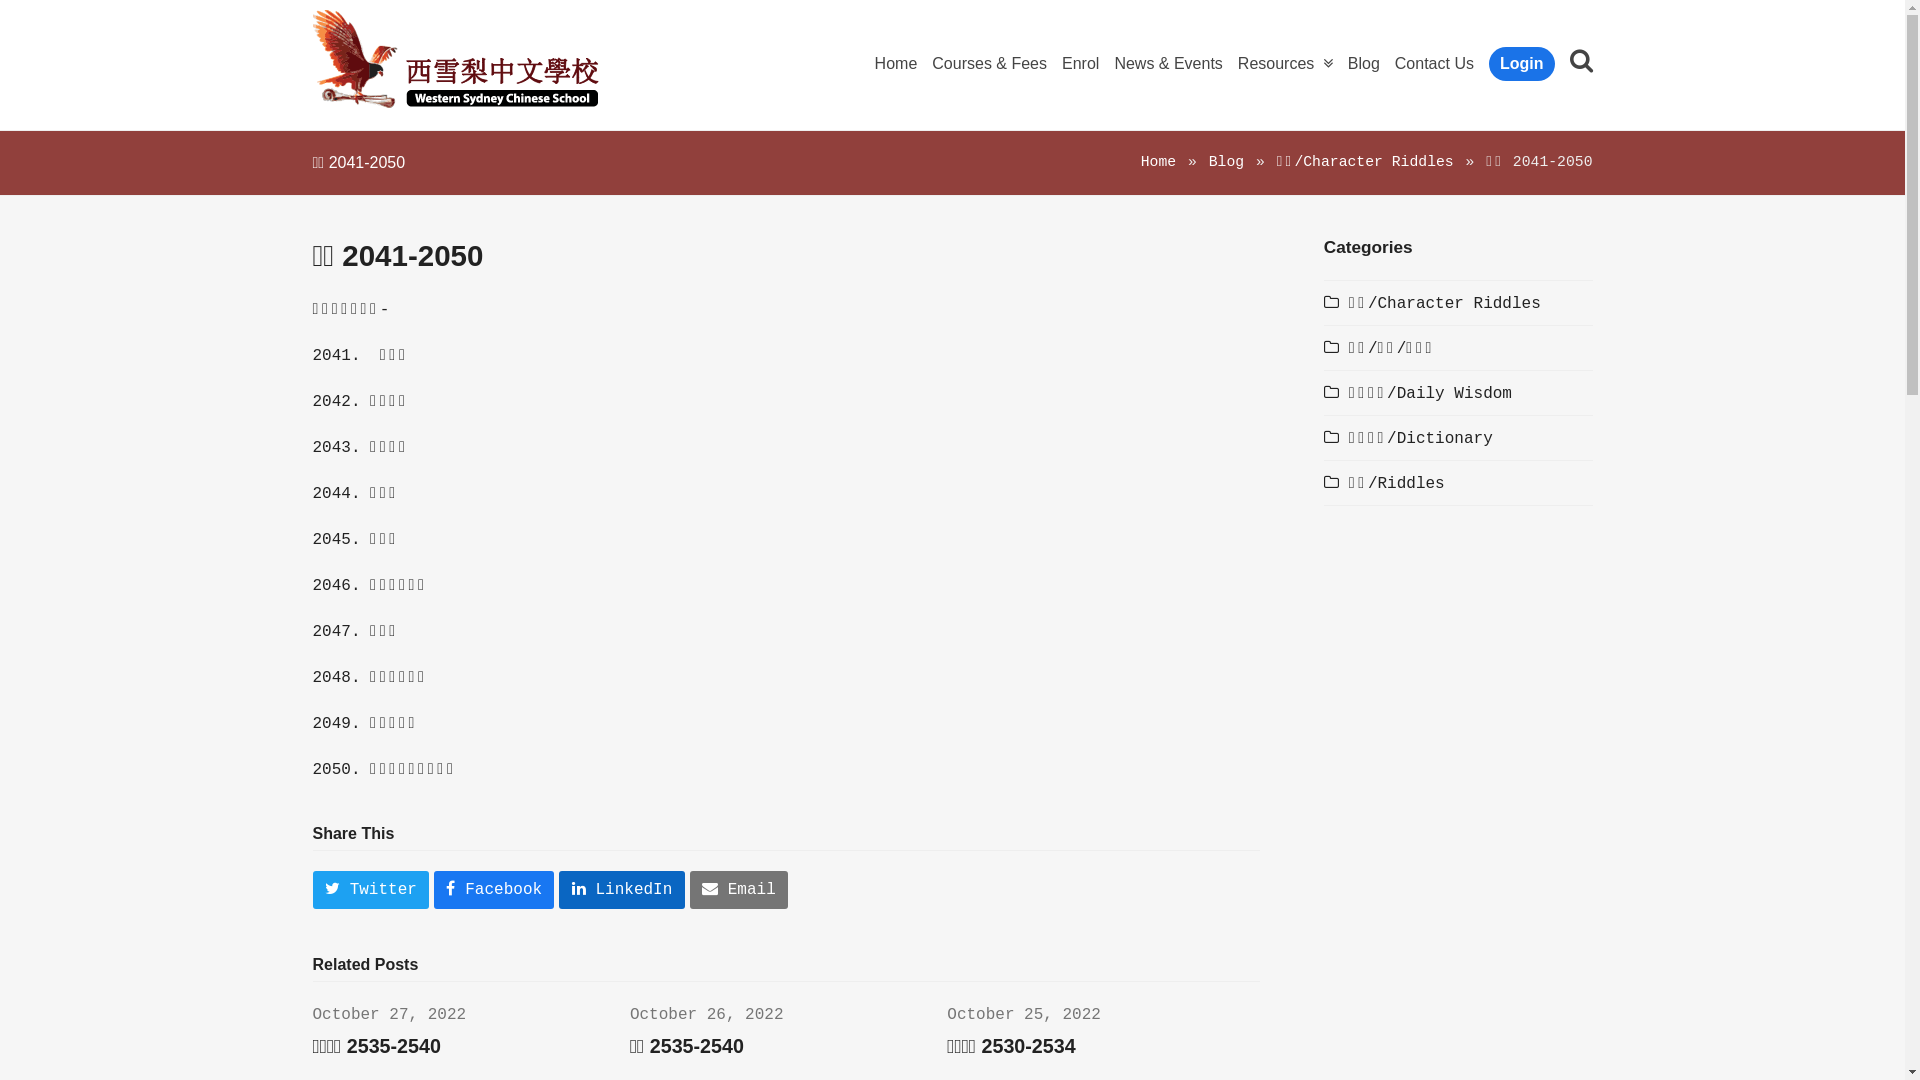 The image size is (1920, 1080). I want to click on Blog, so click(1226, 162).